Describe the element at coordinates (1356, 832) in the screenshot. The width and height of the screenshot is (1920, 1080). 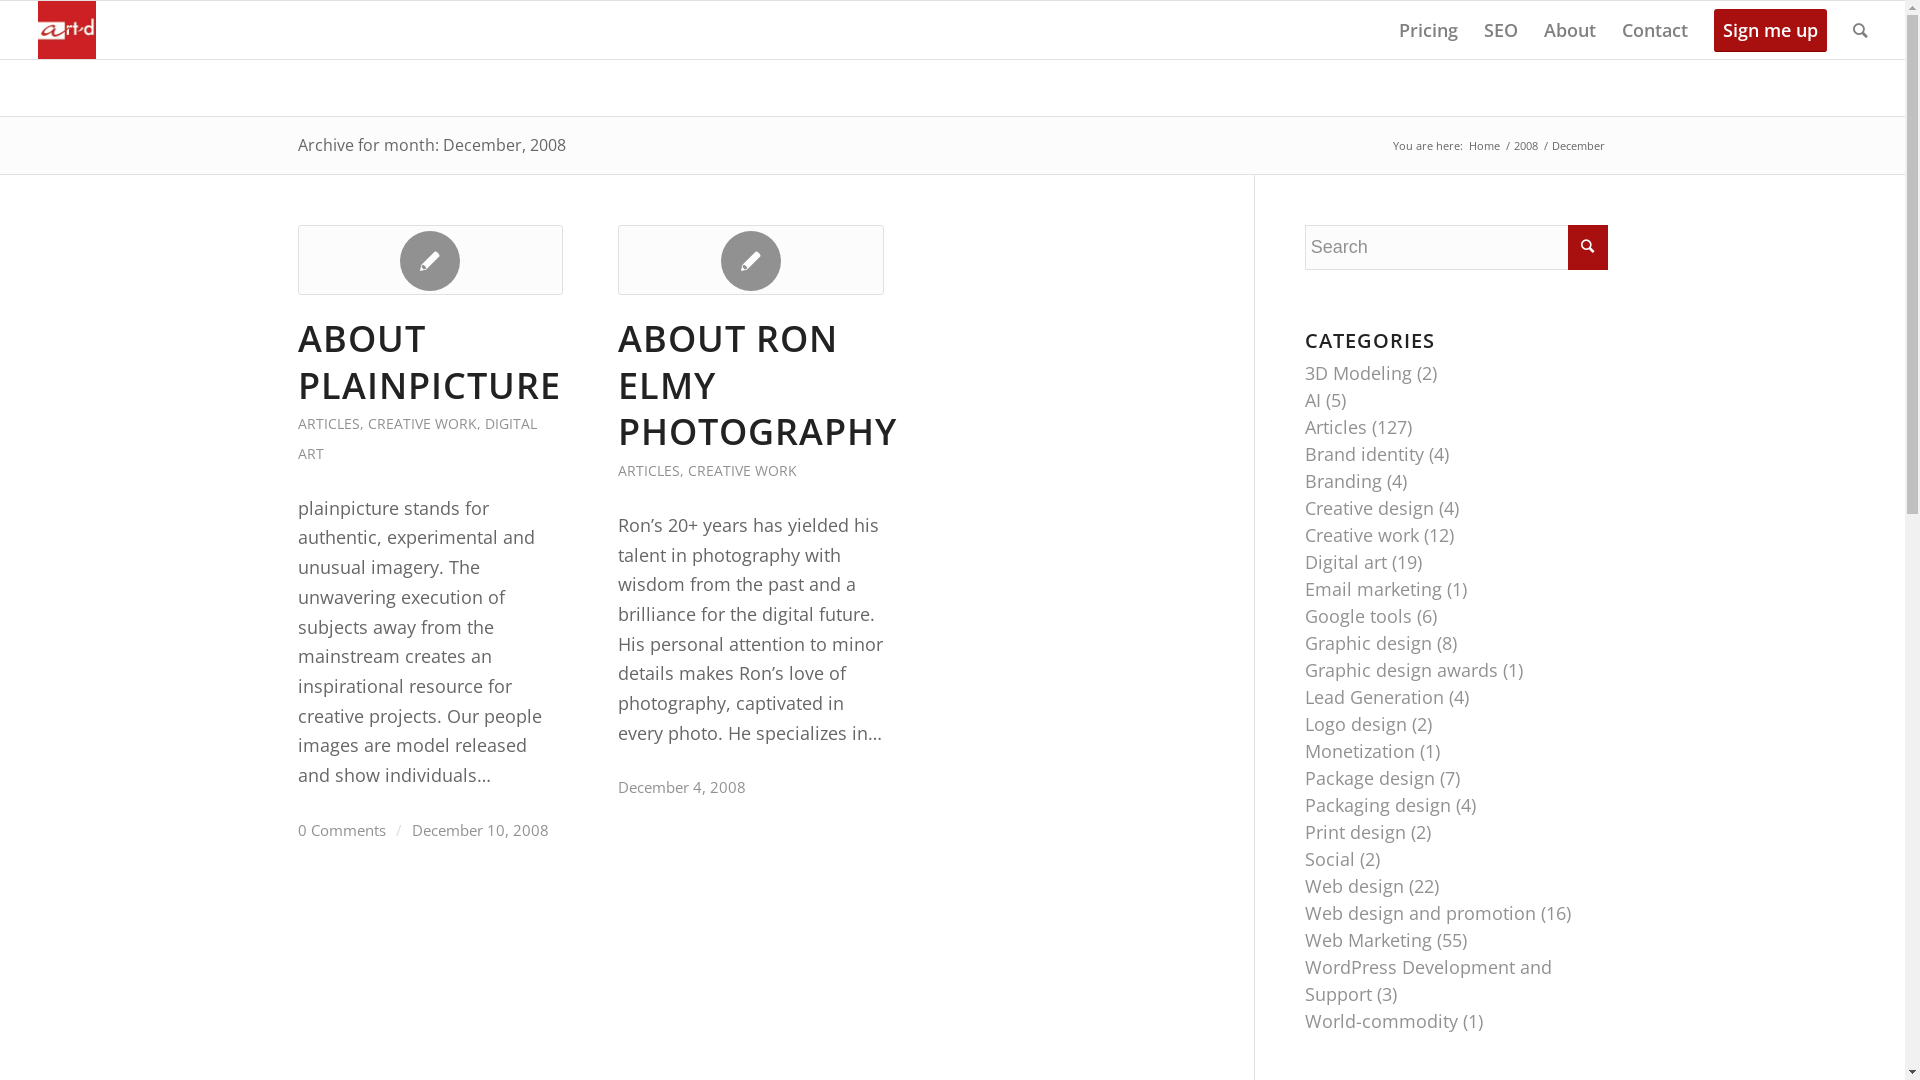
I see `Print design` at that location.